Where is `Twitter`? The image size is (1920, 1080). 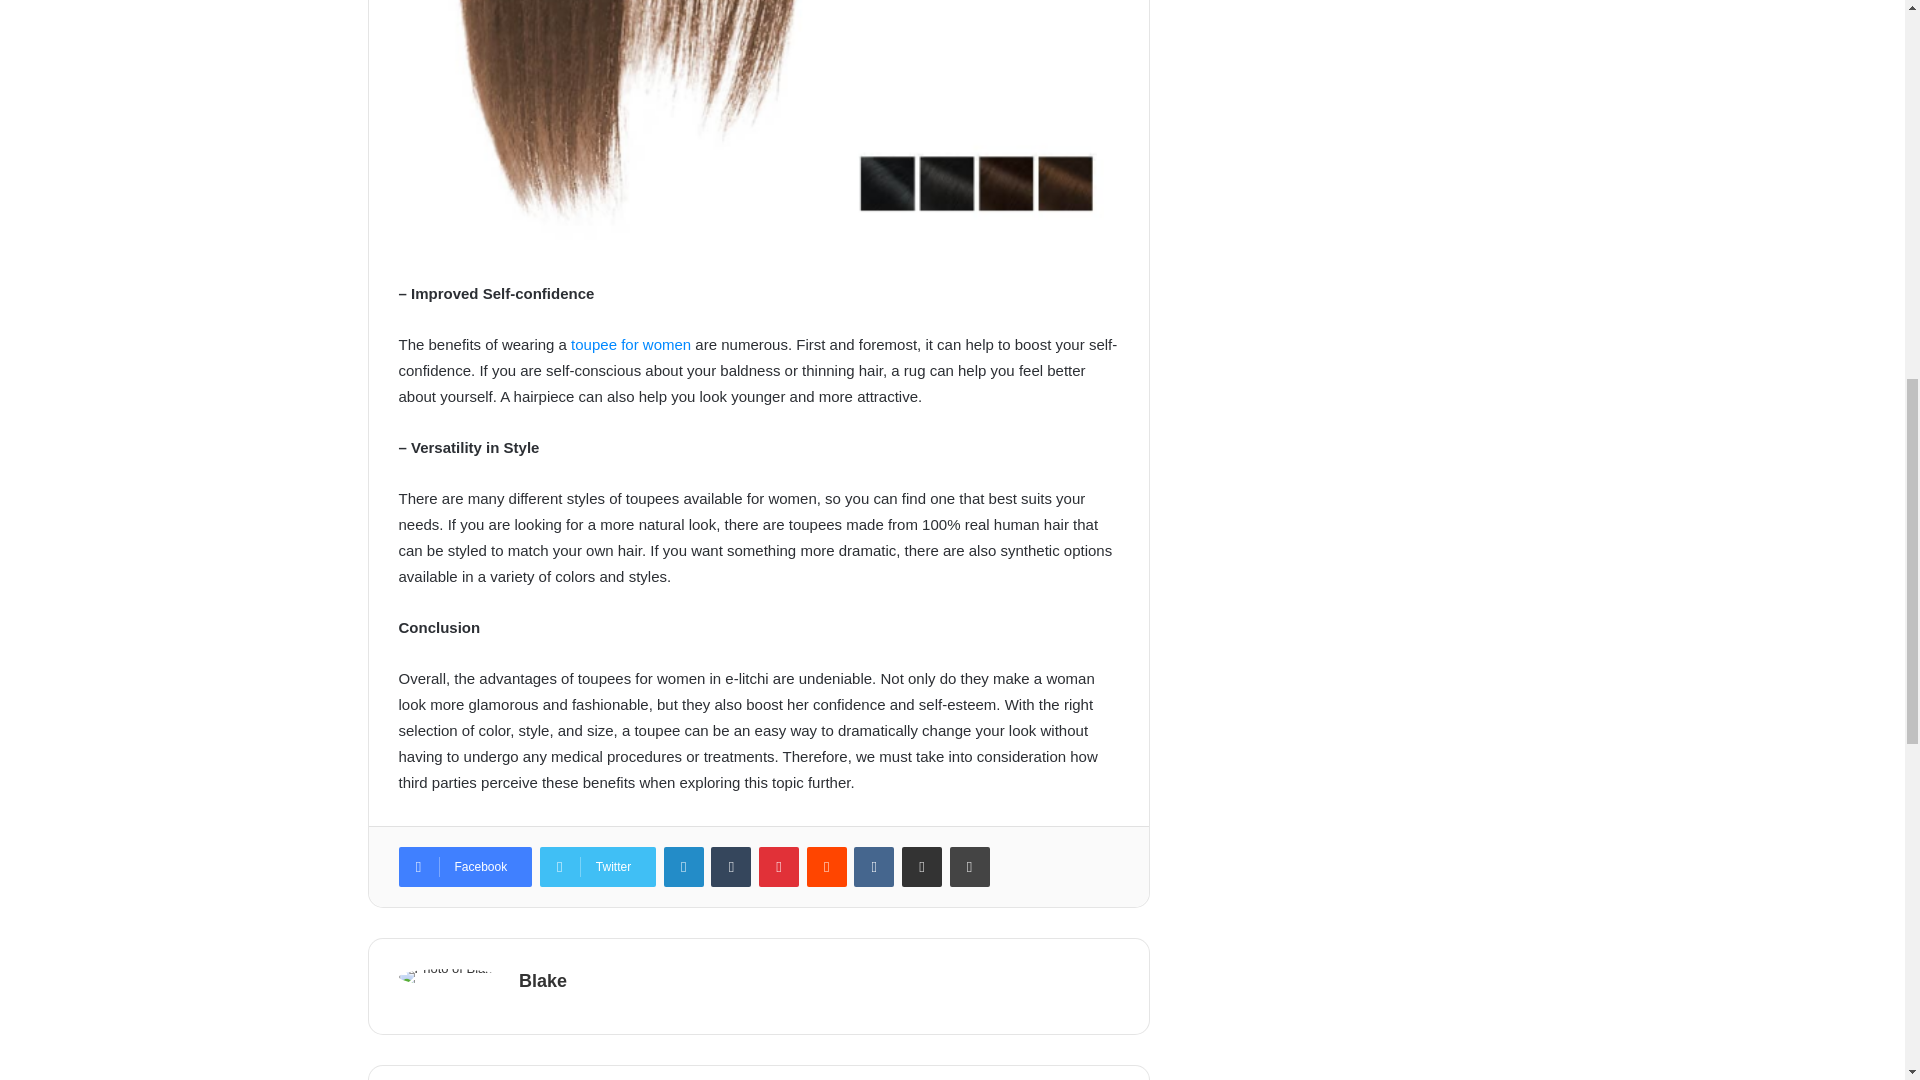
Twitter is located at coordinates (598, 866).